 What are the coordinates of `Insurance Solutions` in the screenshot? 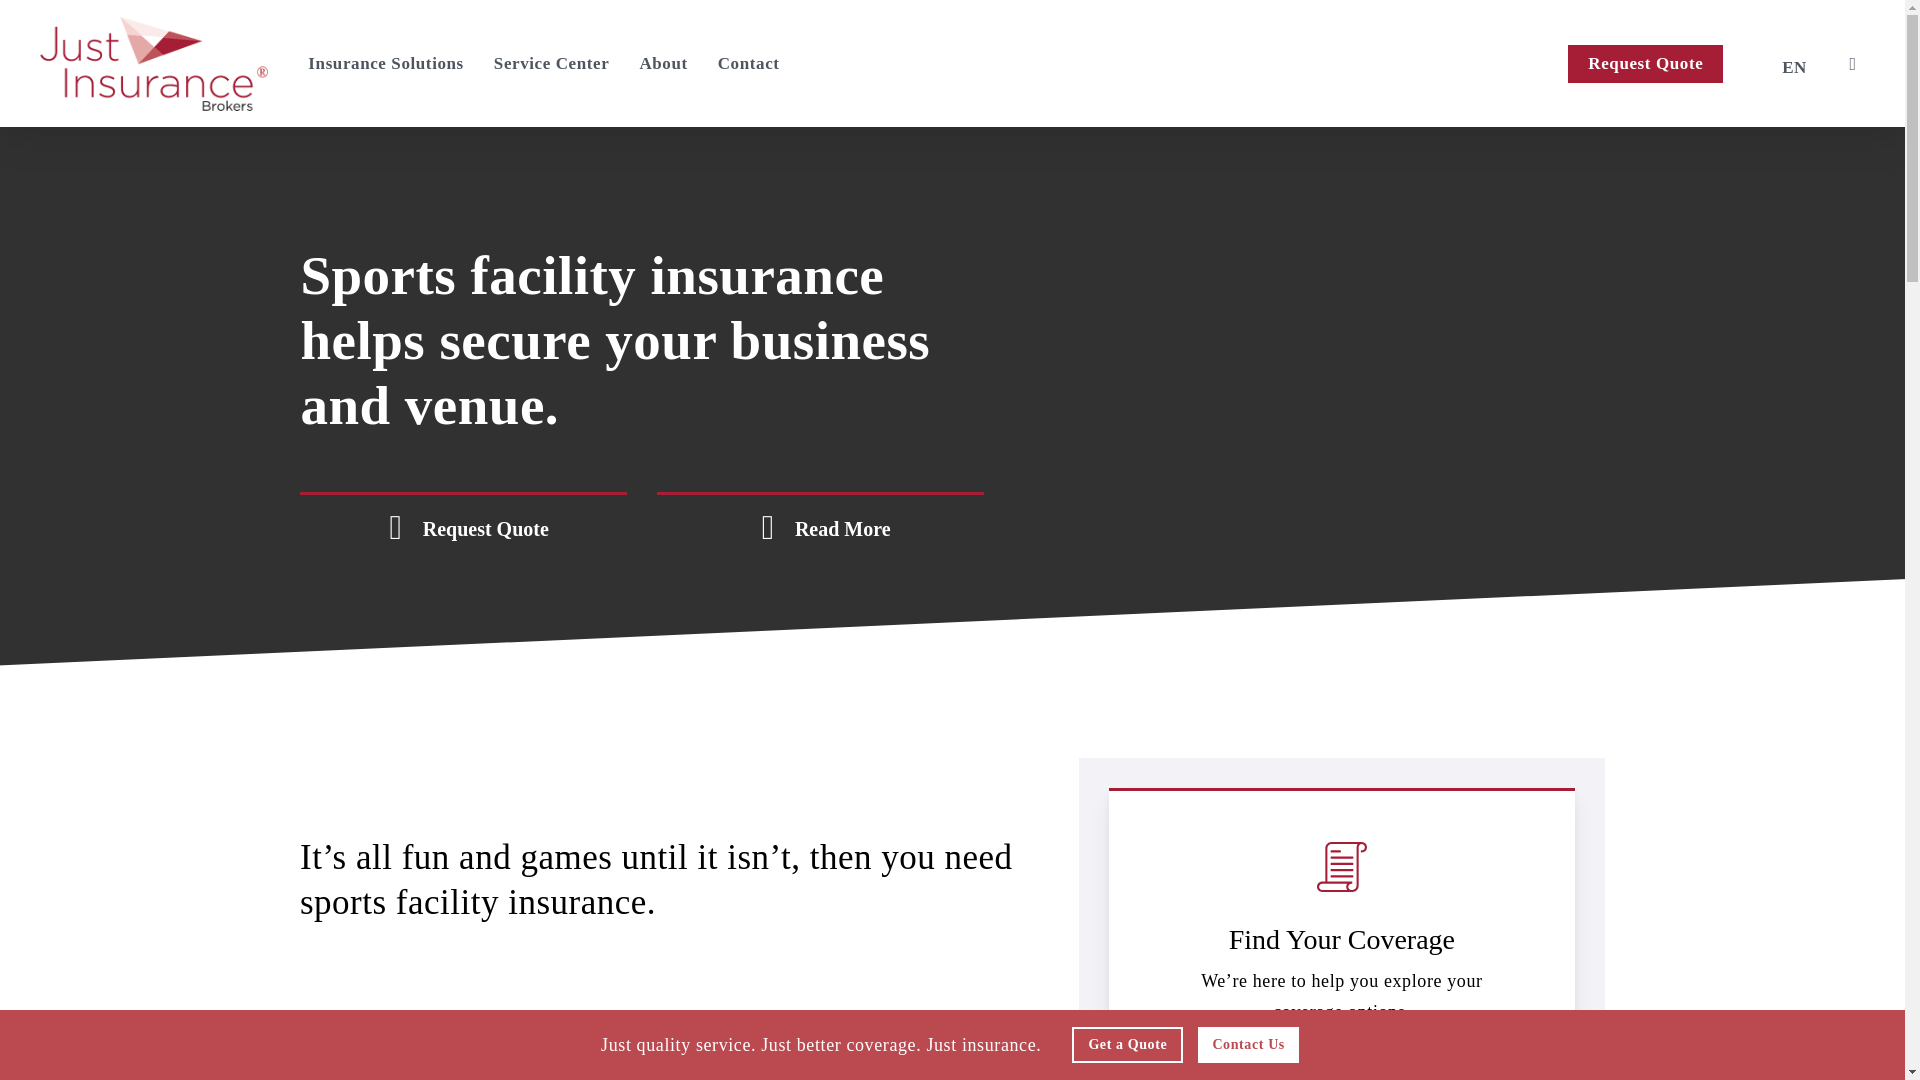 It's located at (384, 64).